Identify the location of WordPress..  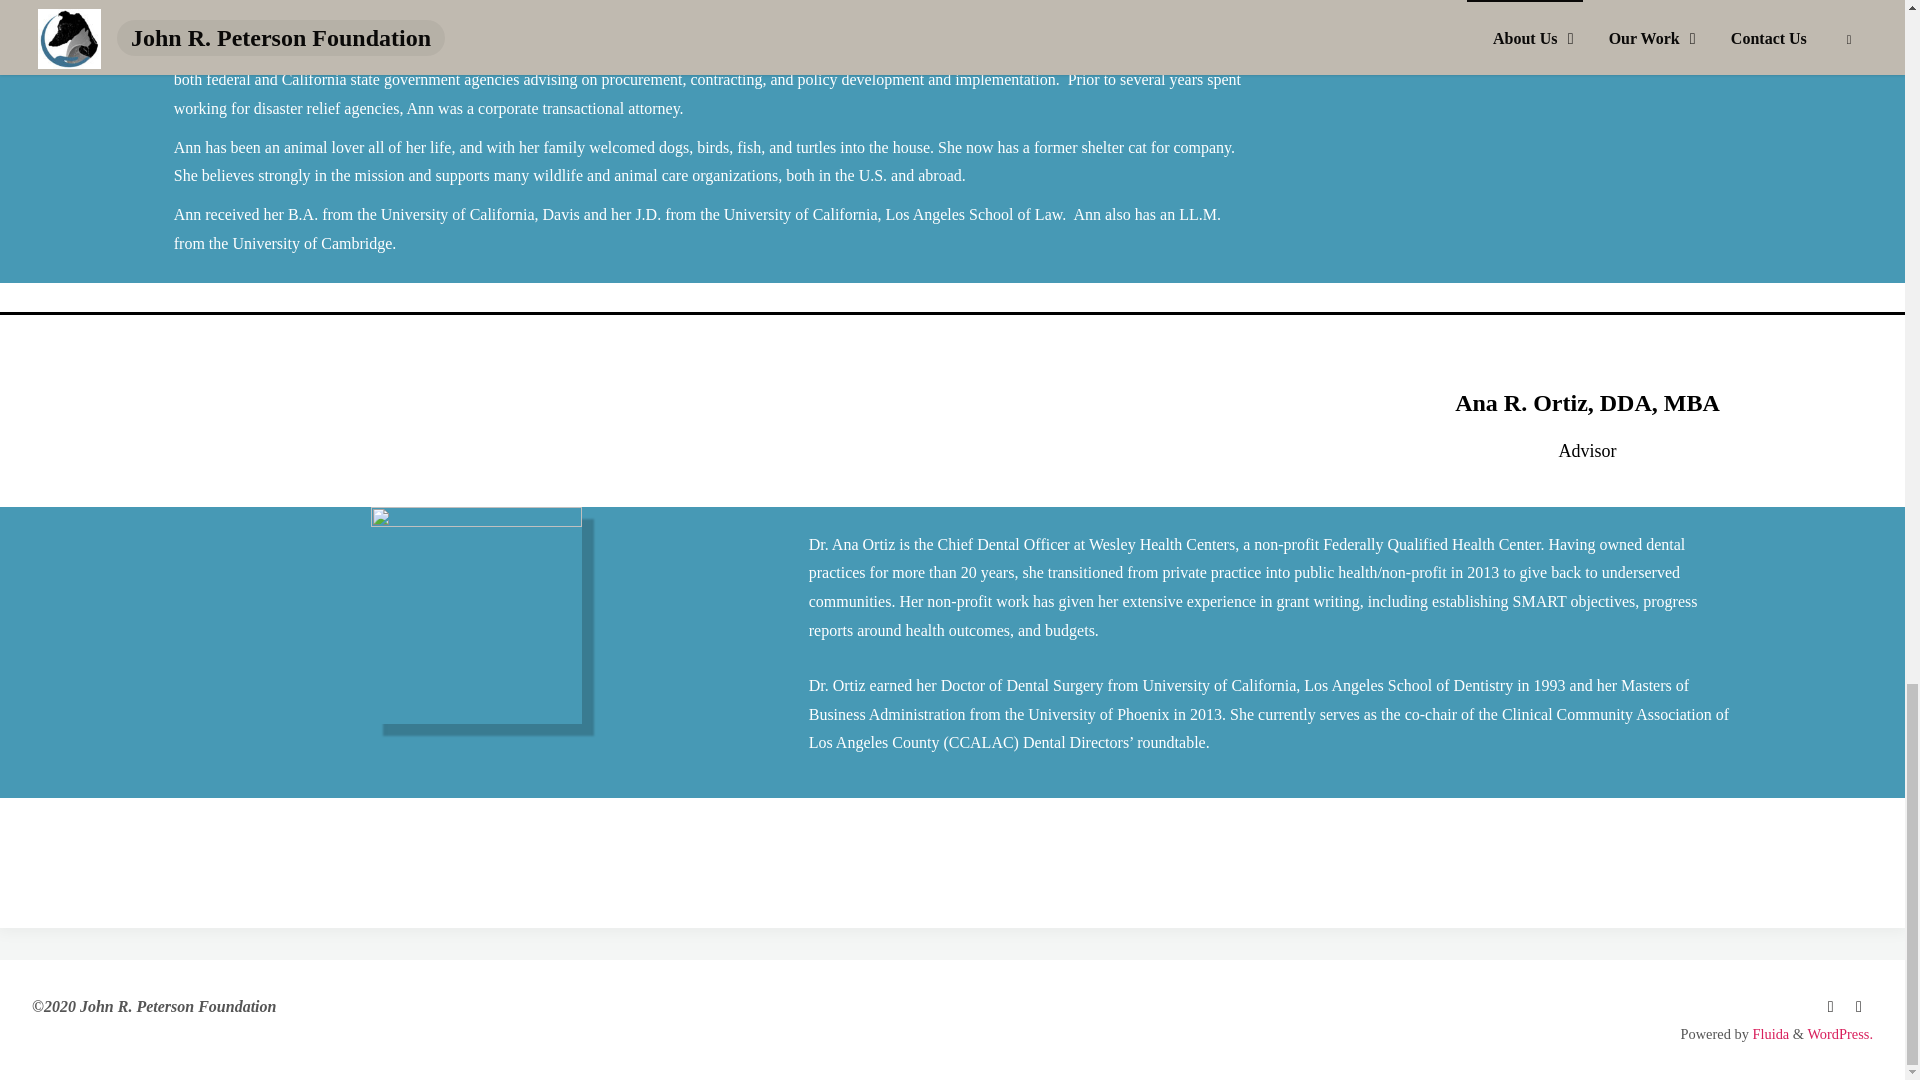
(1840, 1034).